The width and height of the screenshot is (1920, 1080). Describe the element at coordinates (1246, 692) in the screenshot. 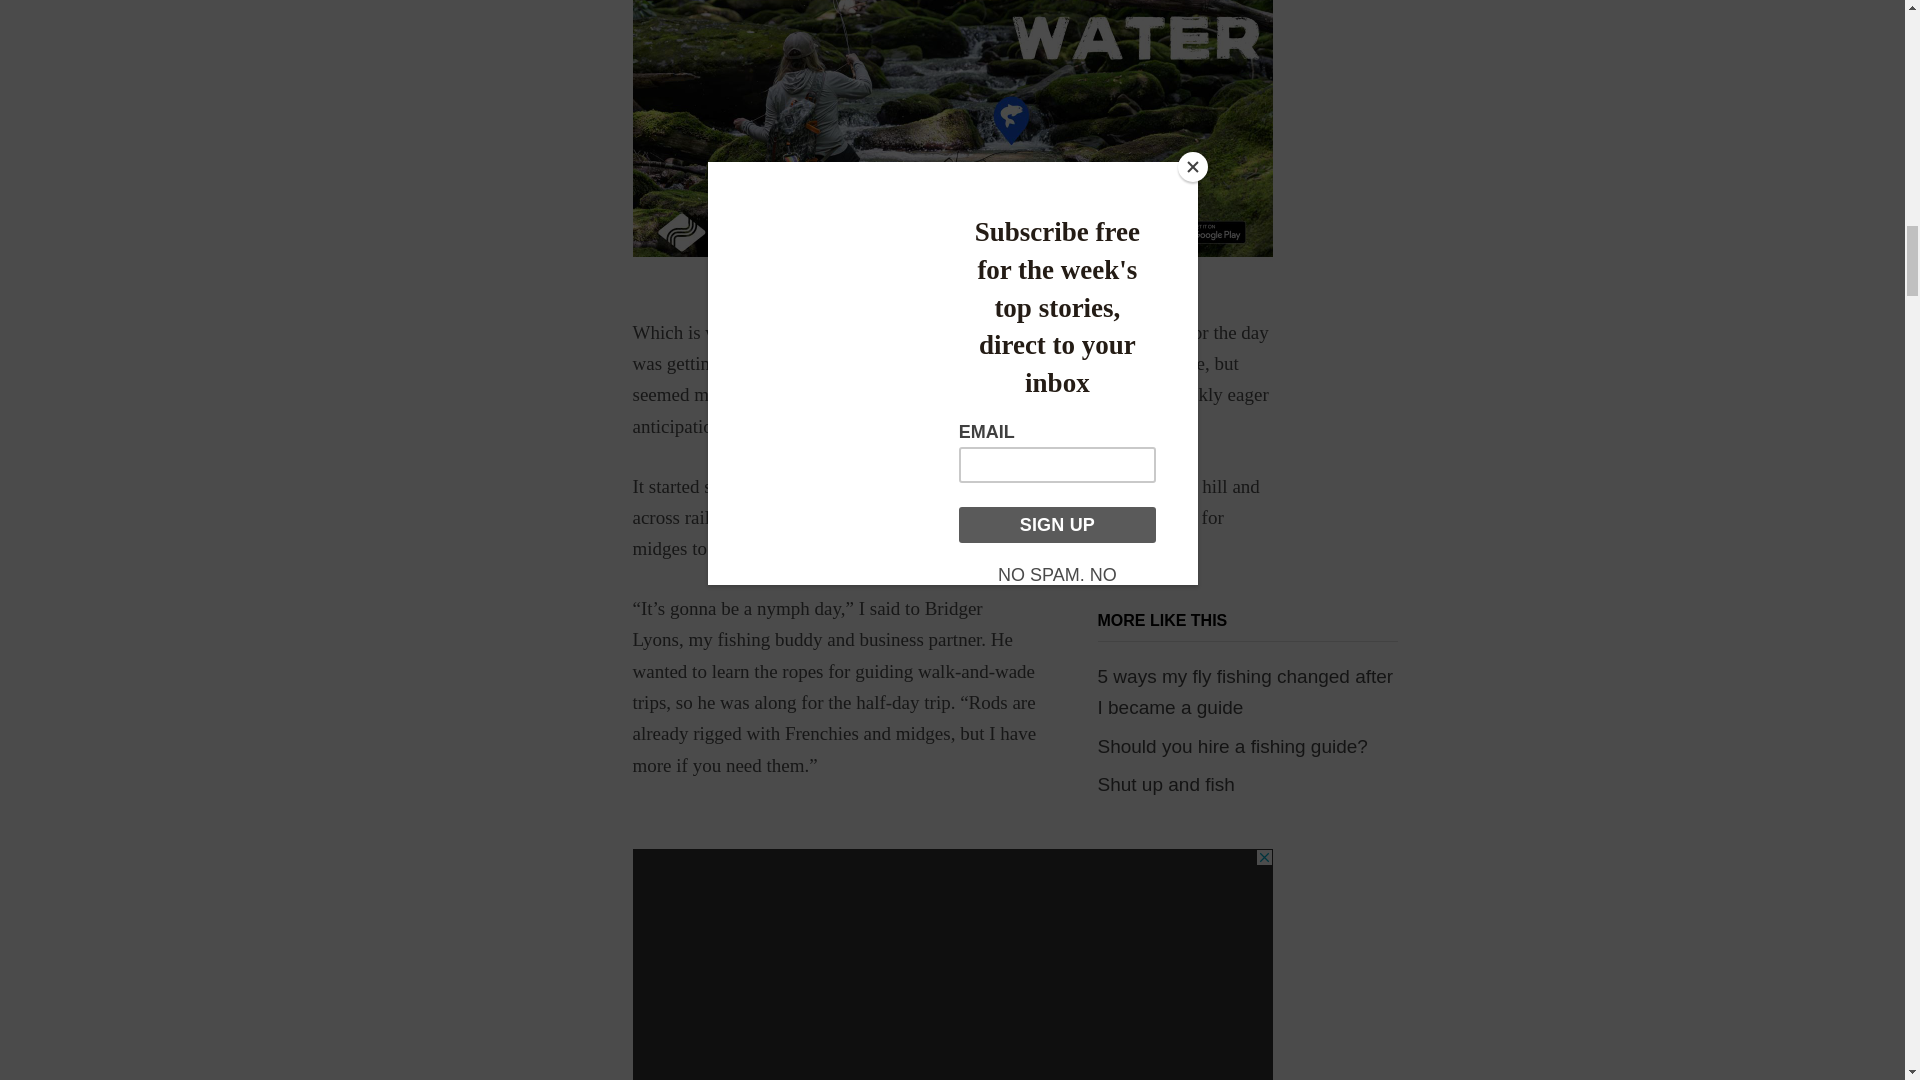

I see `5 ways my fly fishing changed after I became a guide` at that location.